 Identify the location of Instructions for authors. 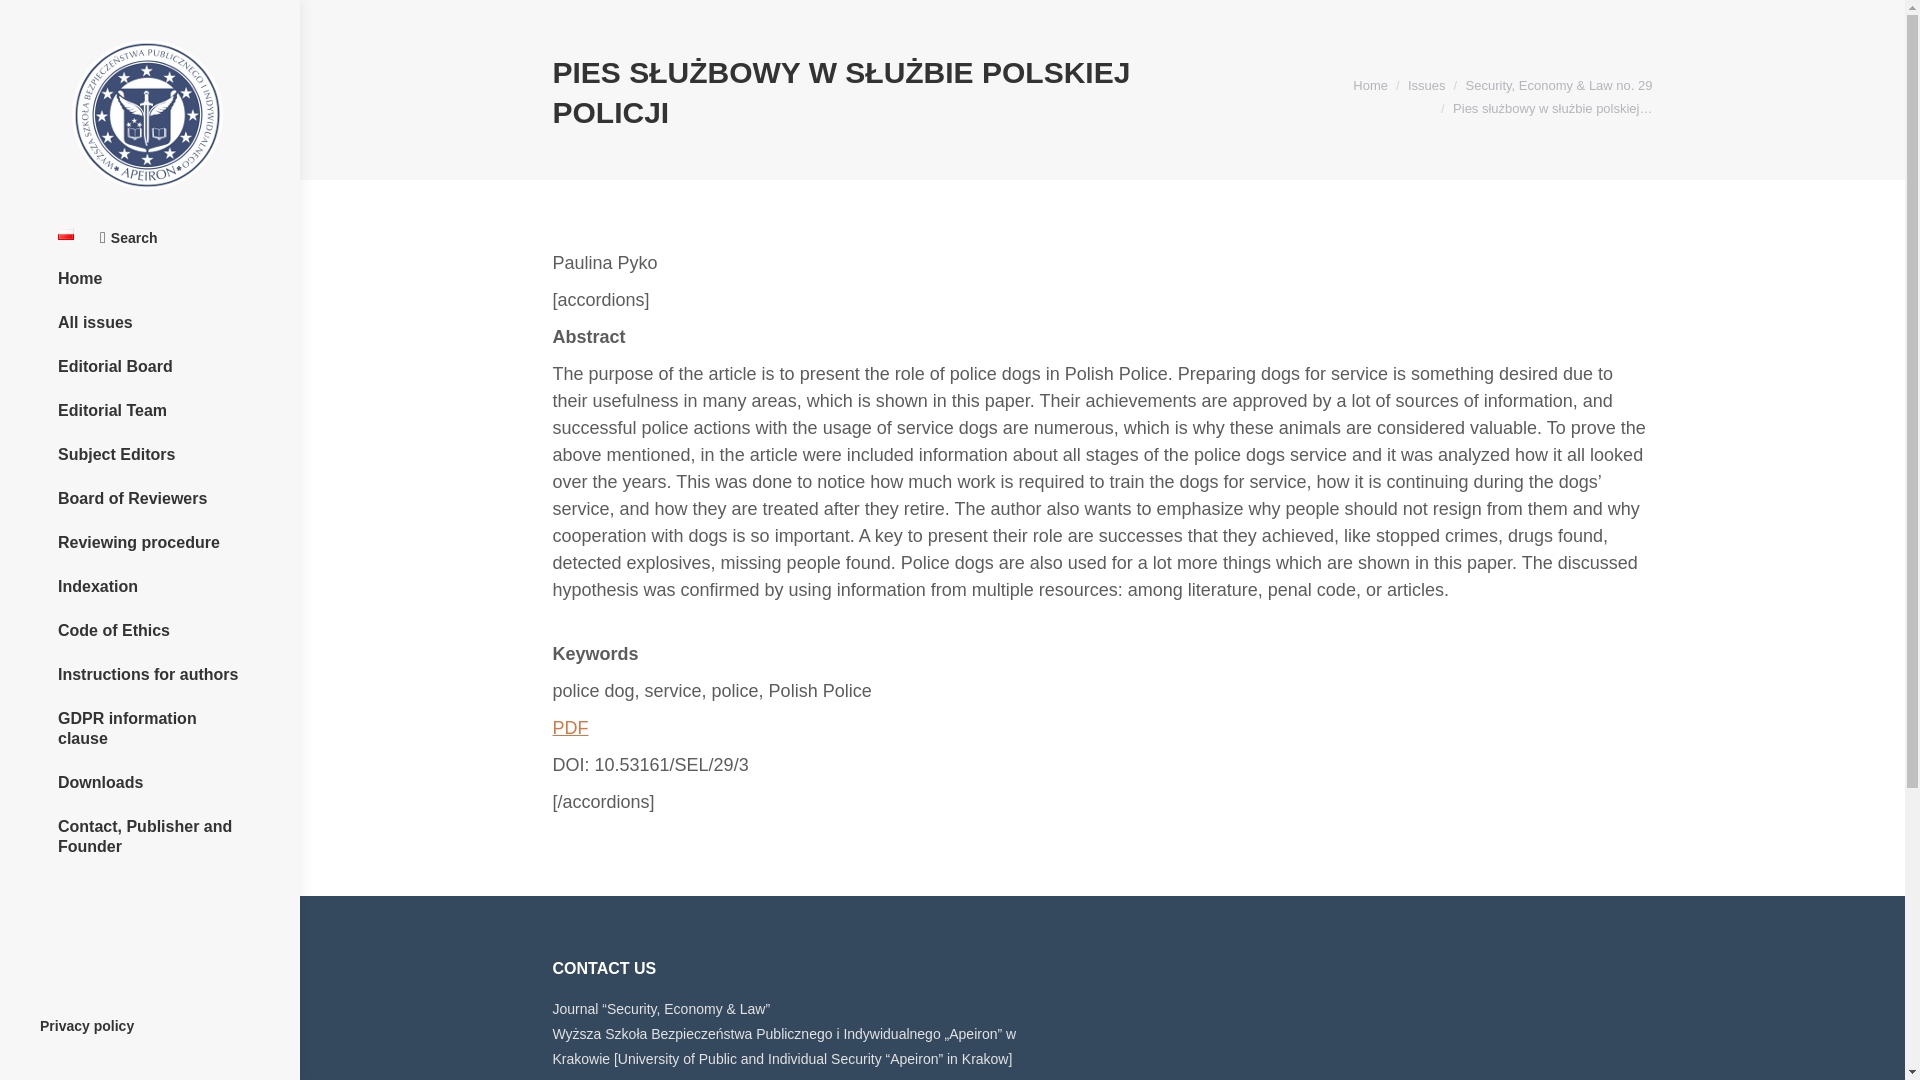
(149, 674).